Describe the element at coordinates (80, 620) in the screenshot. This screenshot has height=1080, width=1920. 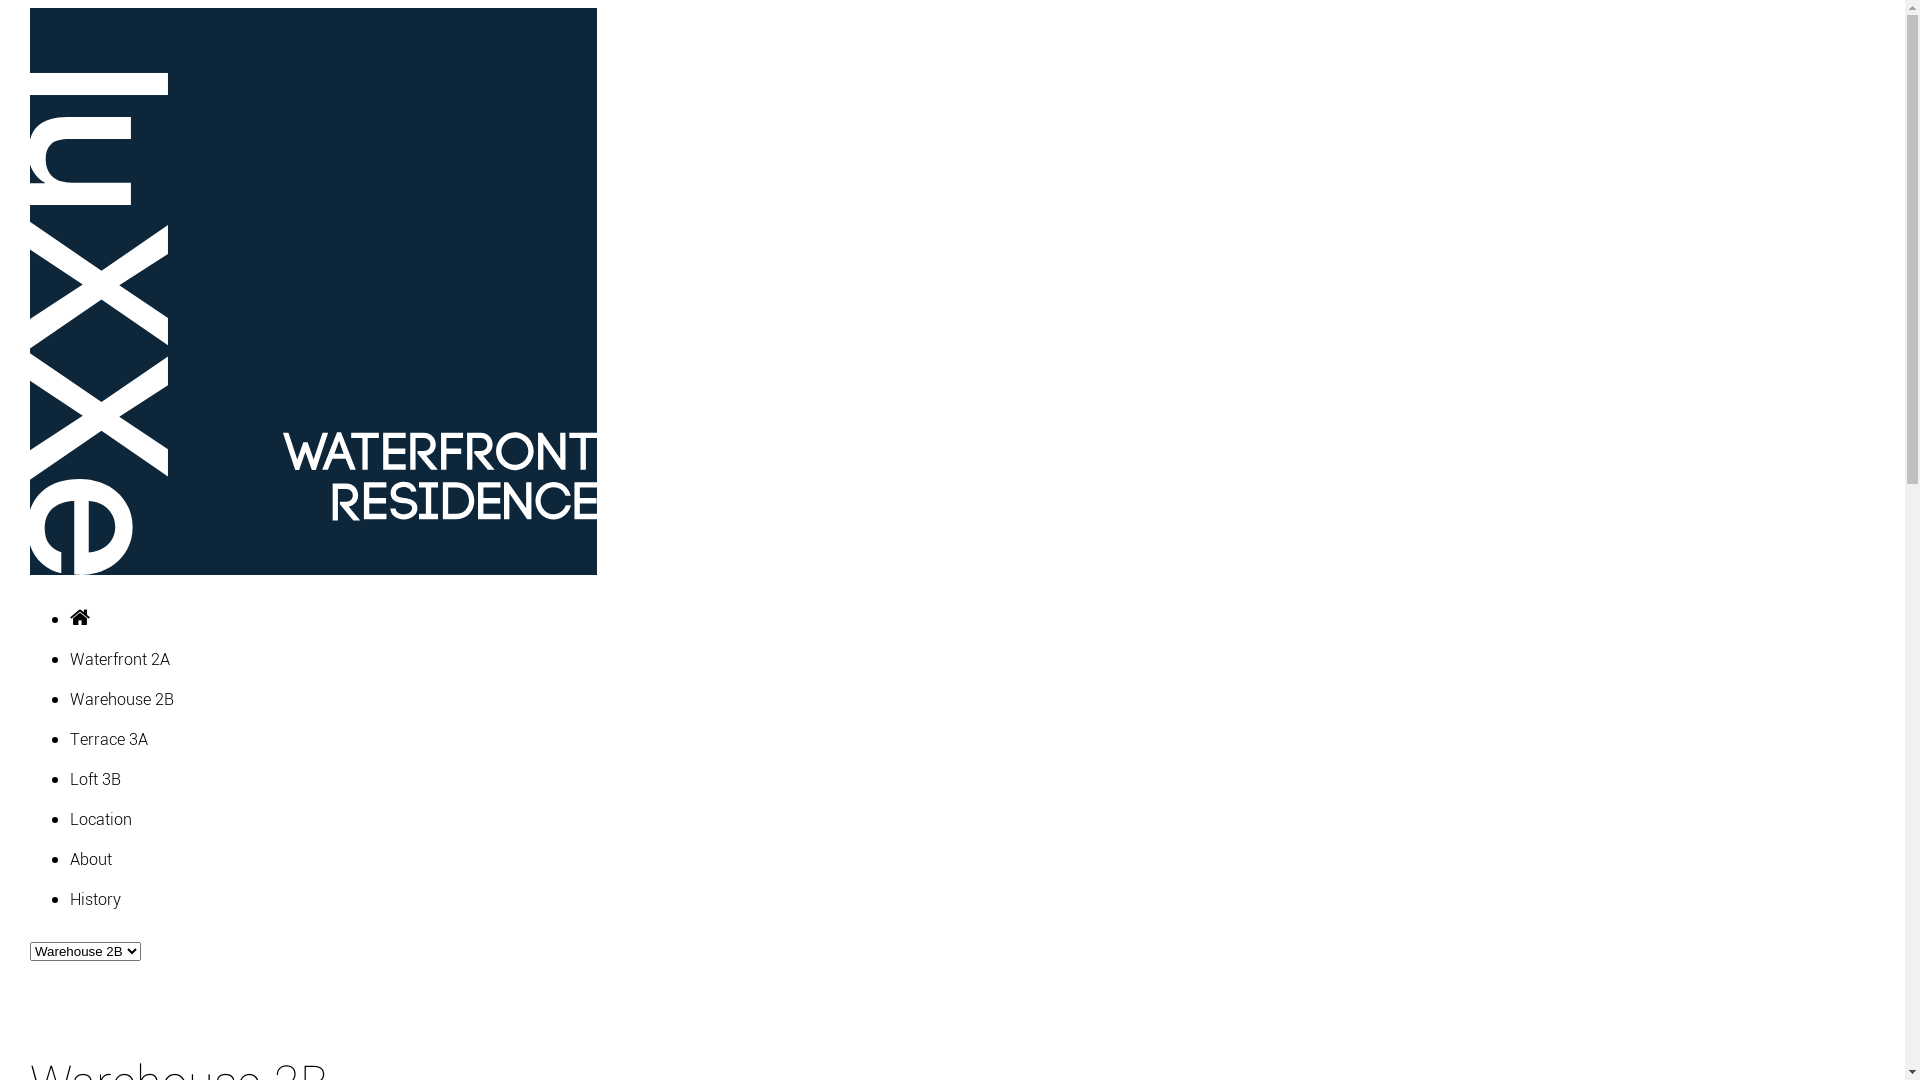
I see `Home` at that location.